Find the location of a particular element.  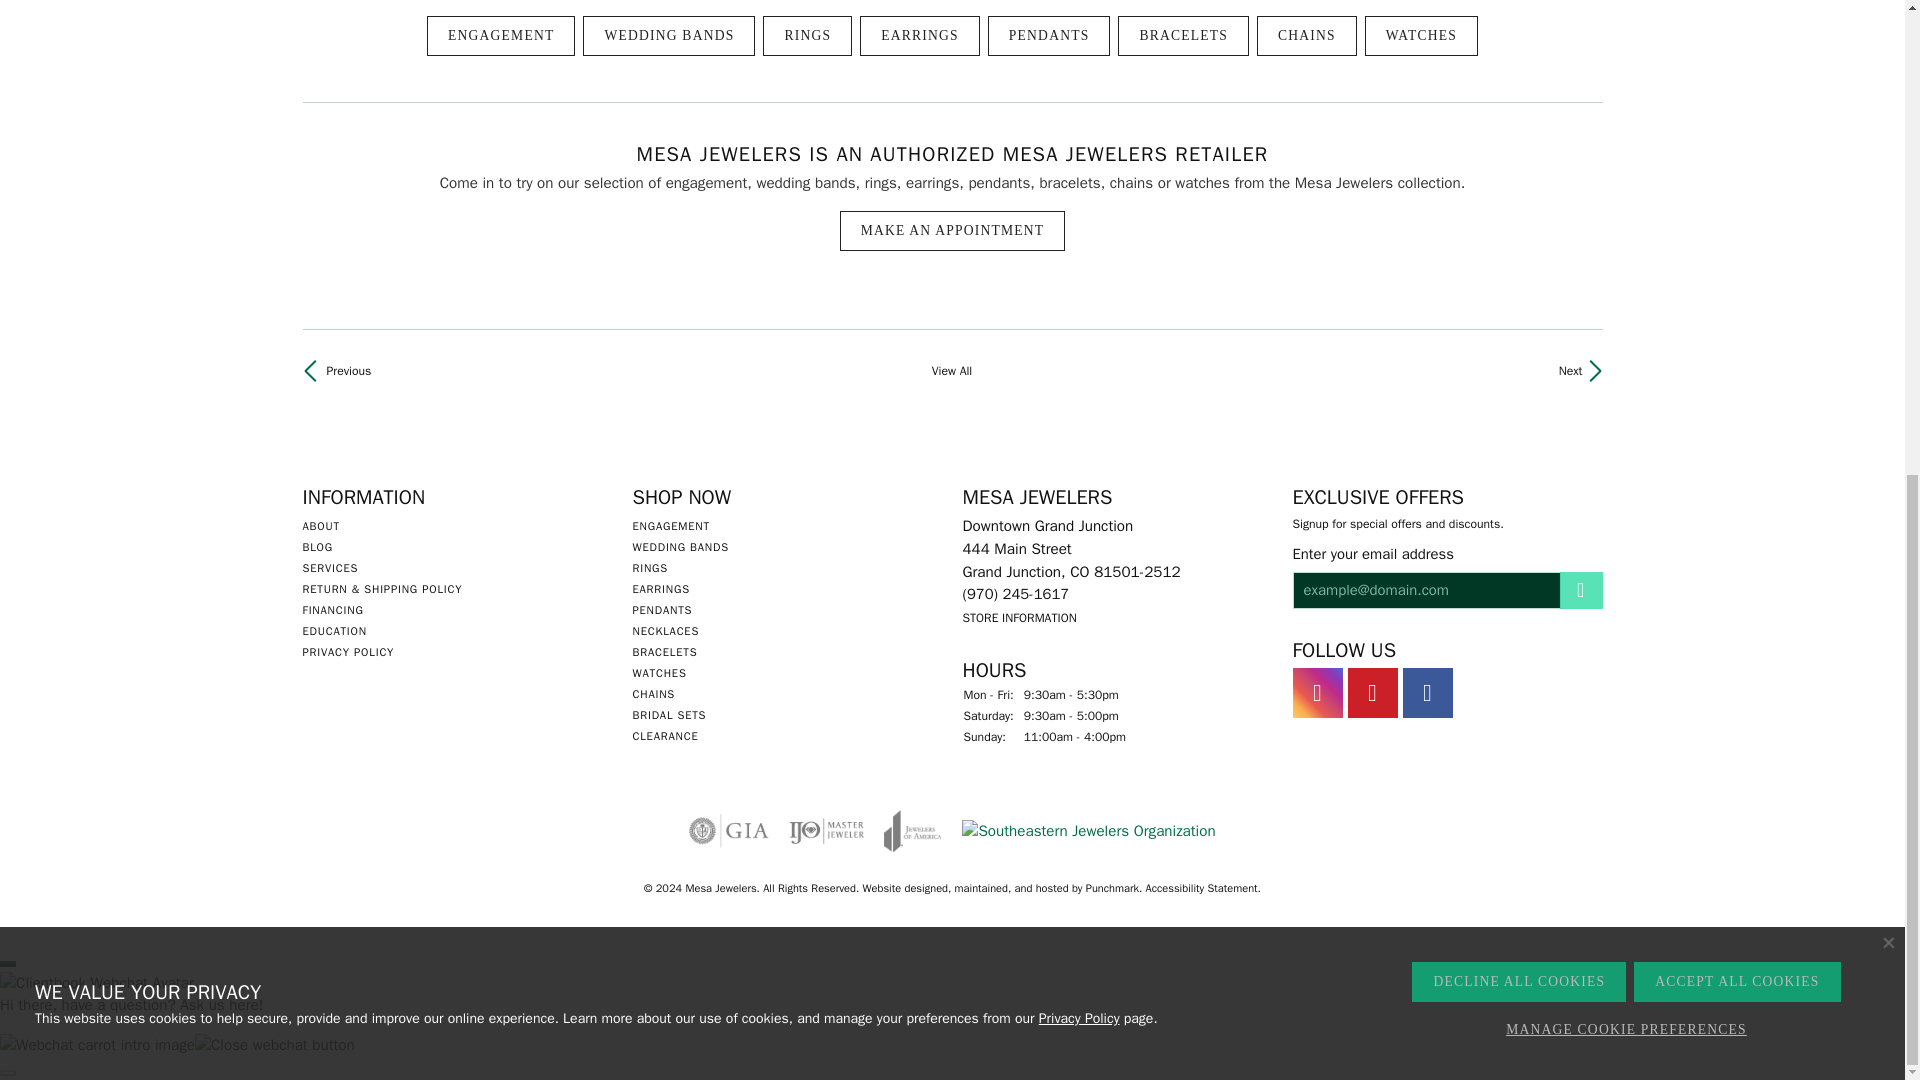

Follow us on facebook is located at coordinates (1426, 693).